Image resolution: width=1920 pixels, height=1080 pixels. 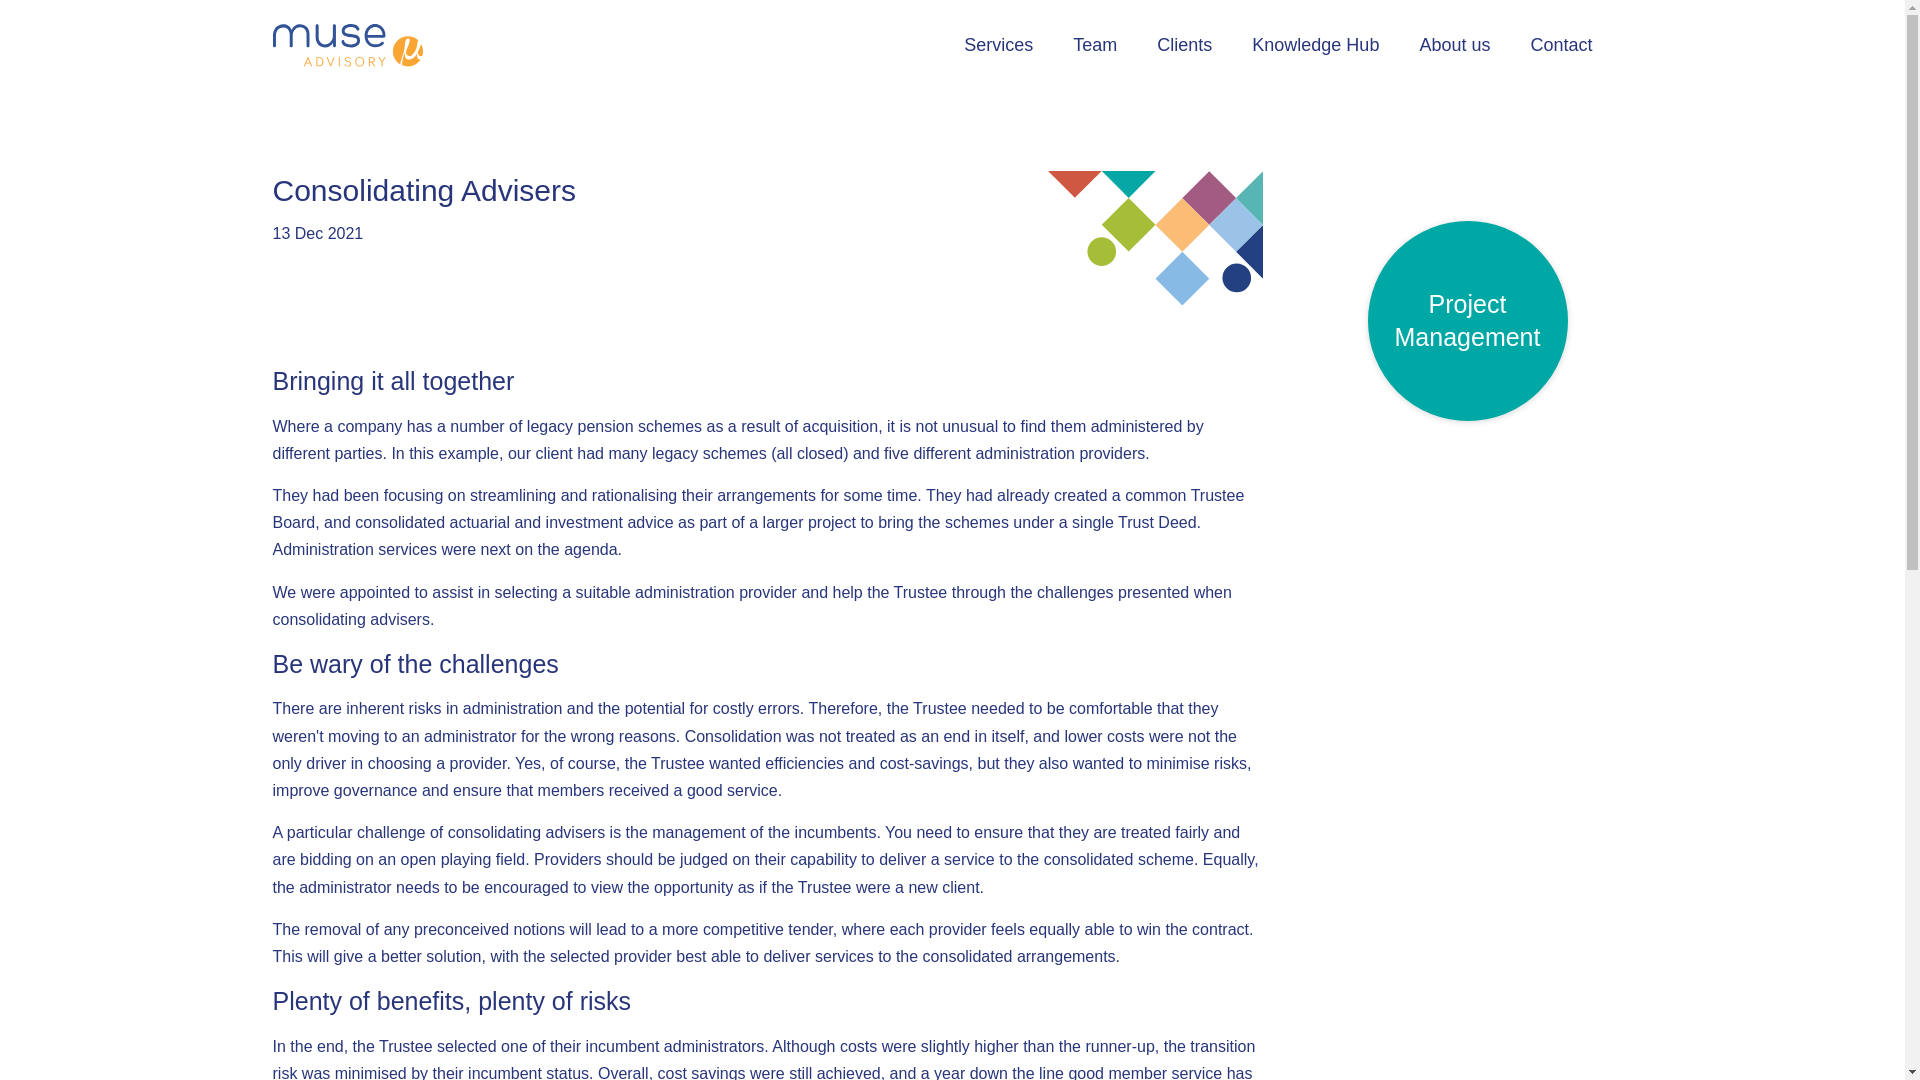 What do you see at coordinates (1560, 45) in the screenshot?
I see `Contact` at bounding box center [1560, 45].